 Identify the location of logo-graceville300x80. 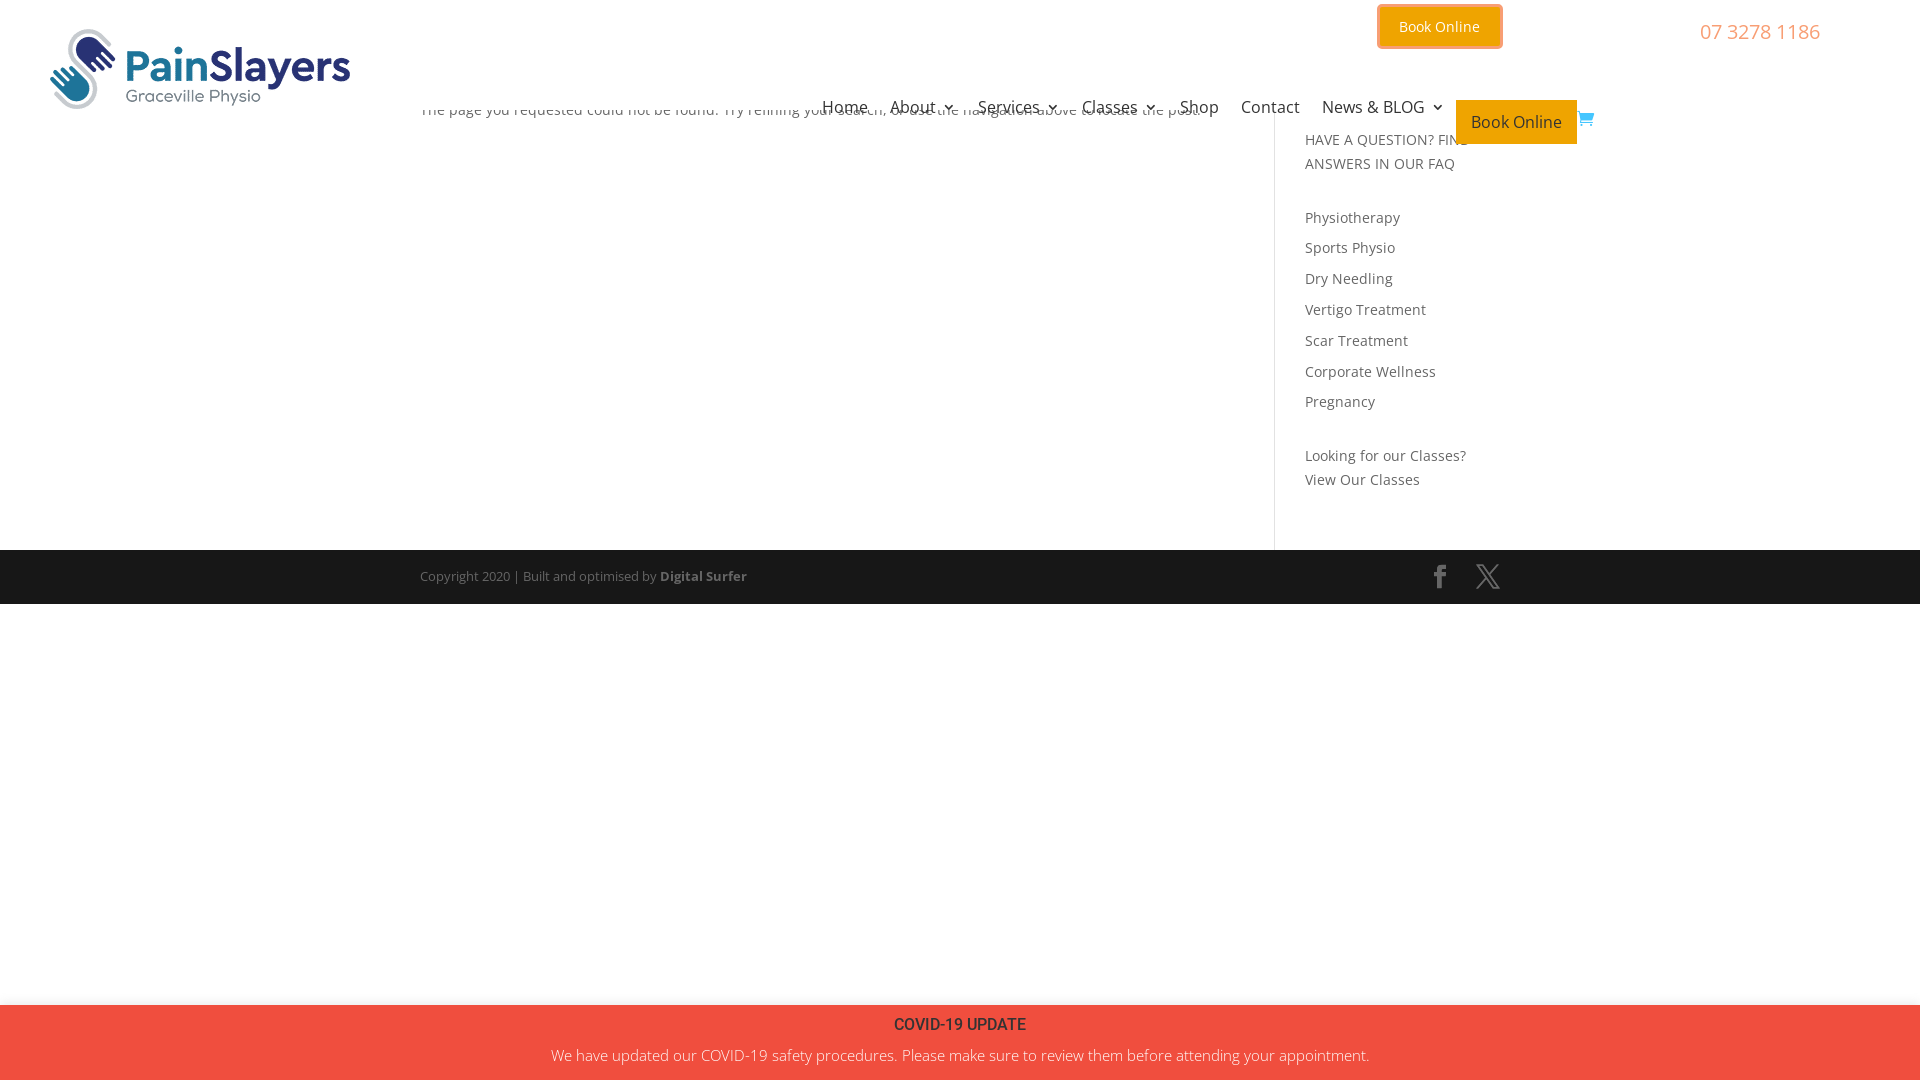
(200, 69).